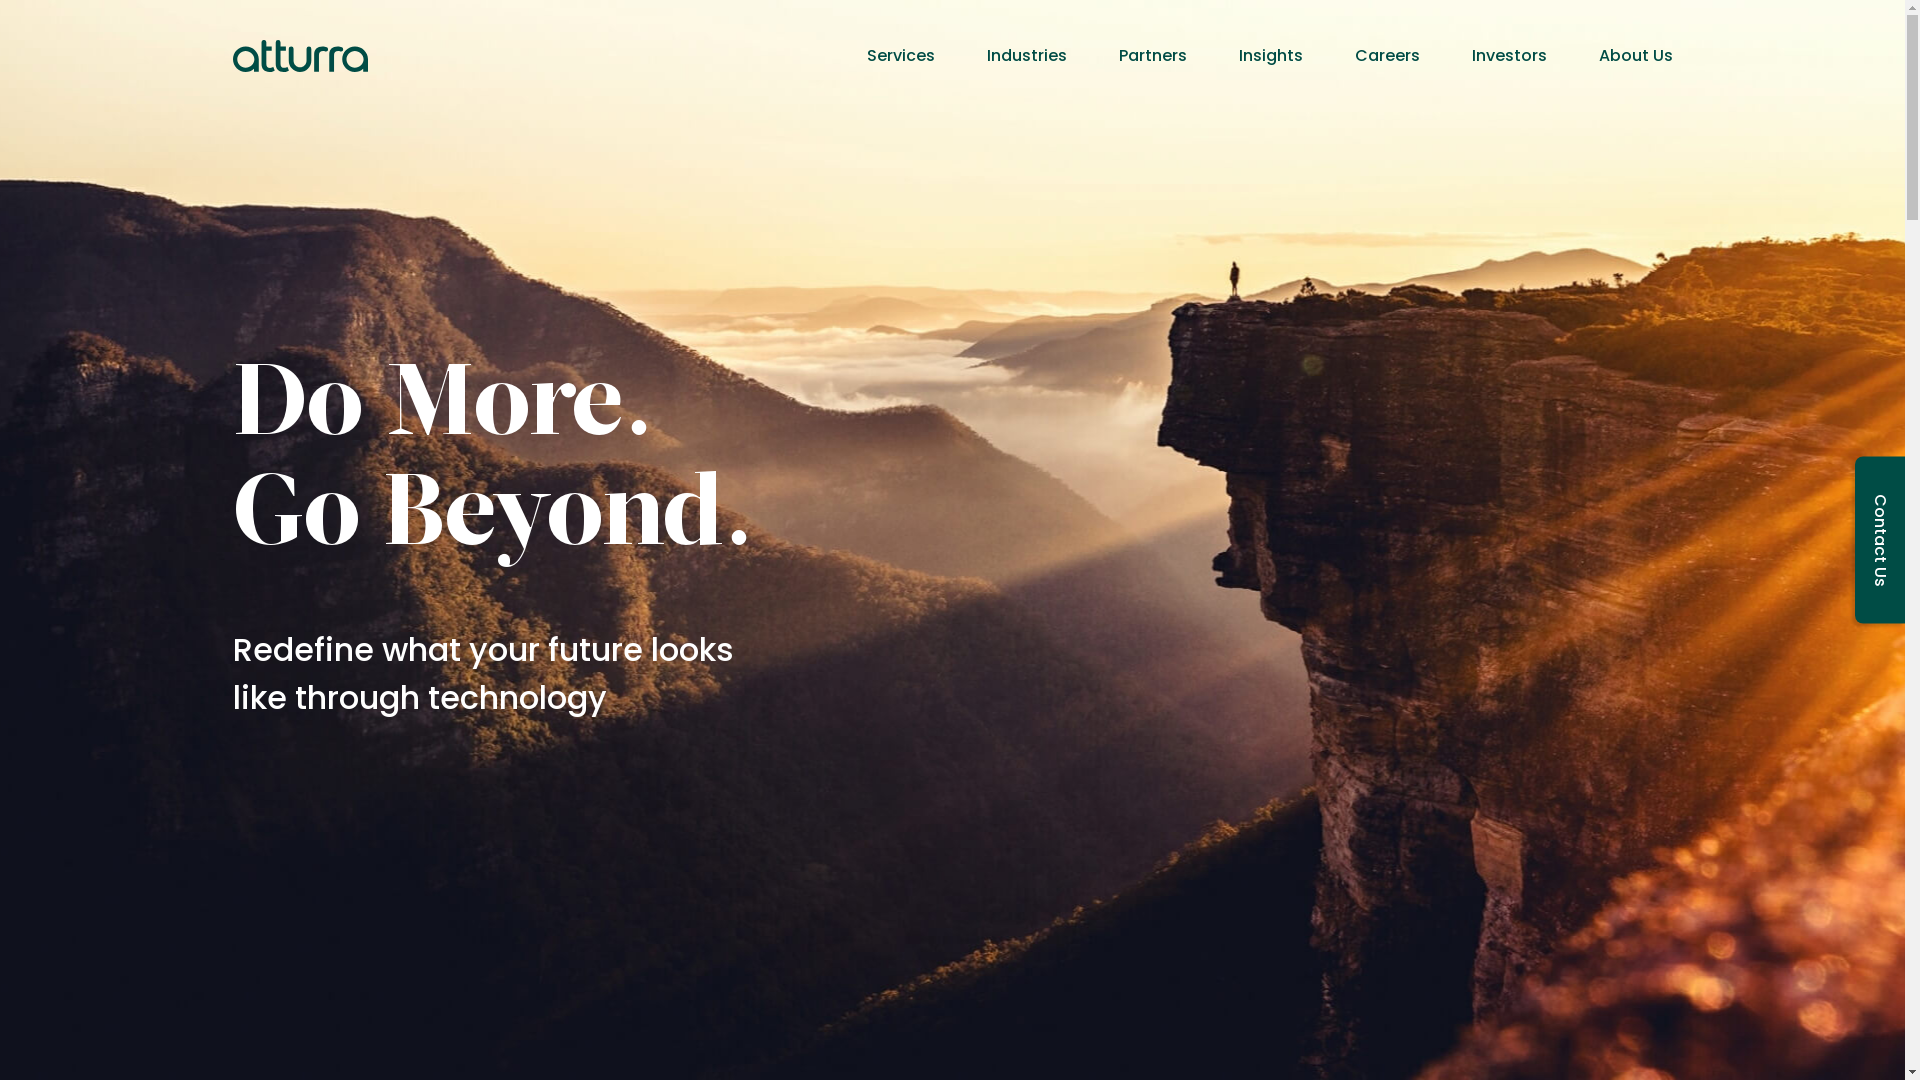 Image resolution: width=1920 pixels, height=1080 pixels. Describe the element at coordinates (1635, 56) in the screenshot. I see `About Us` at that location.